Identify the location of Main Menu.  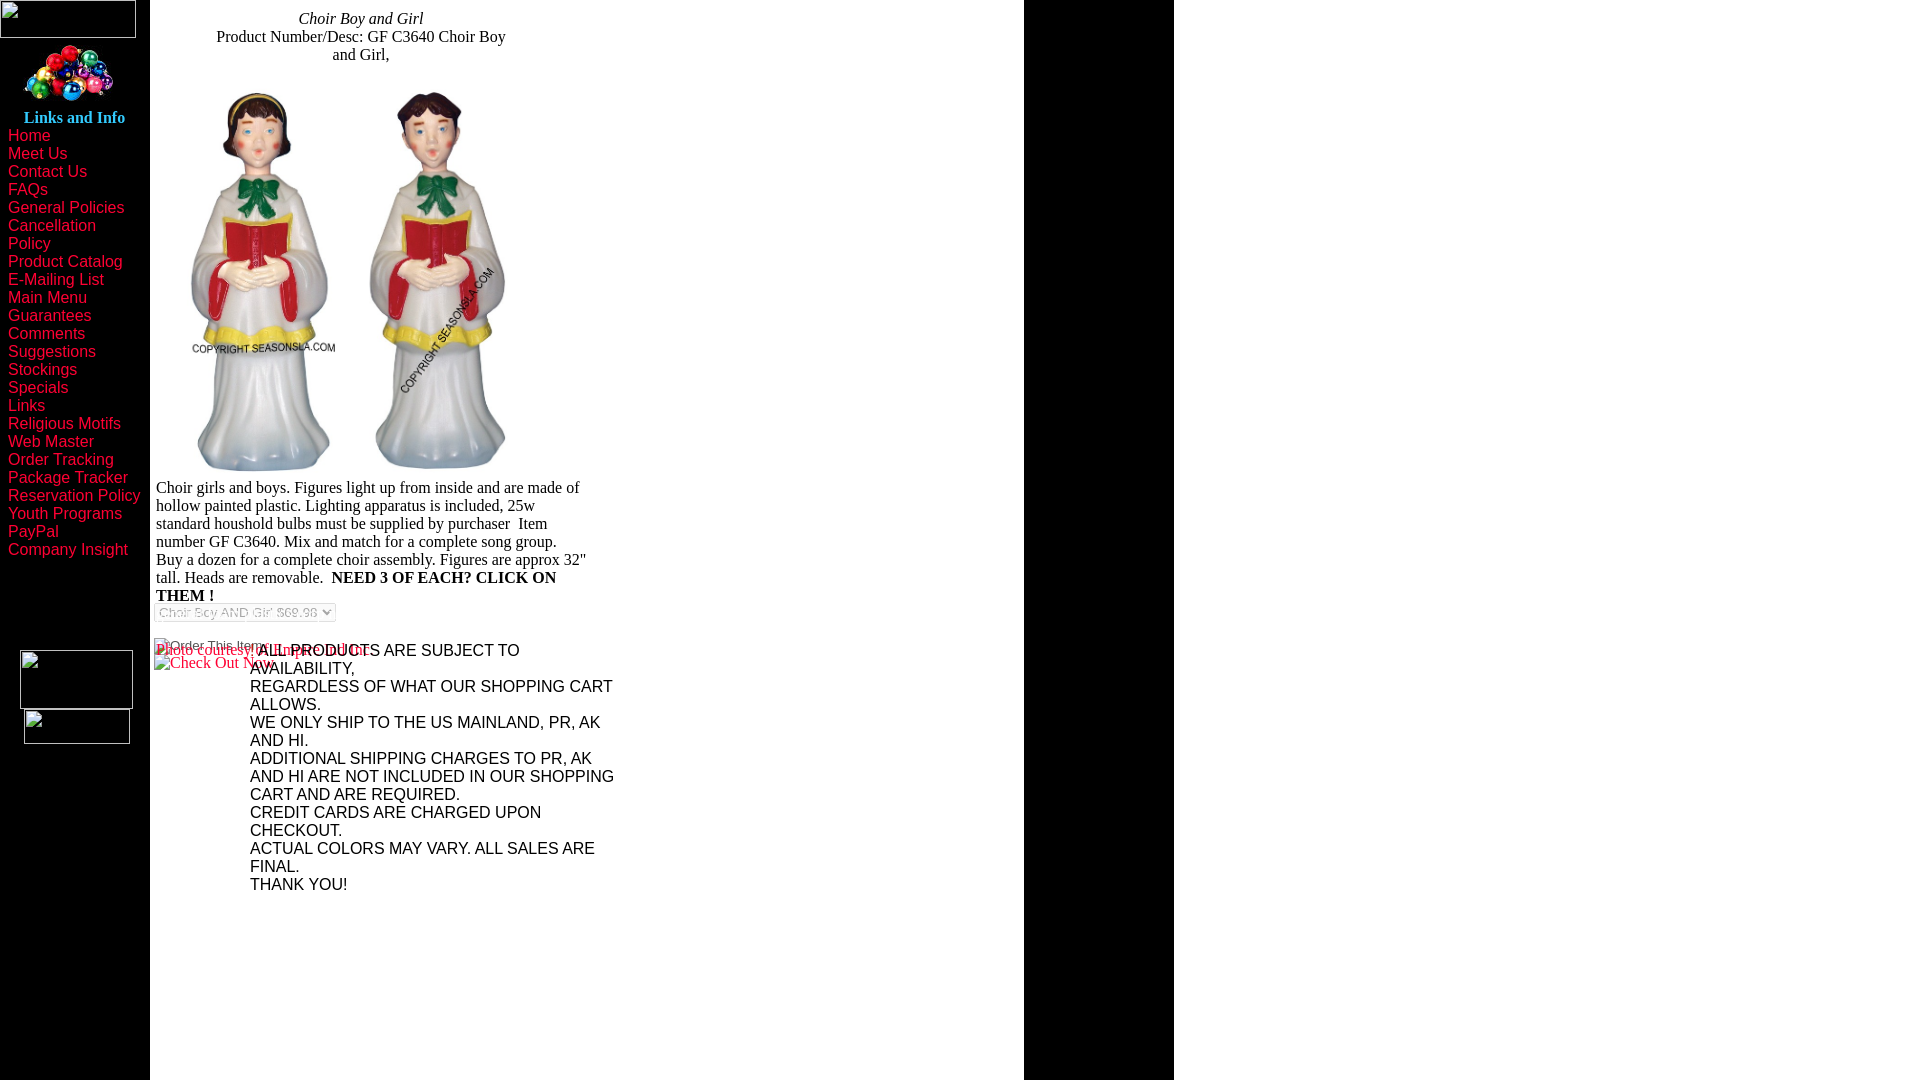
(46, 297).